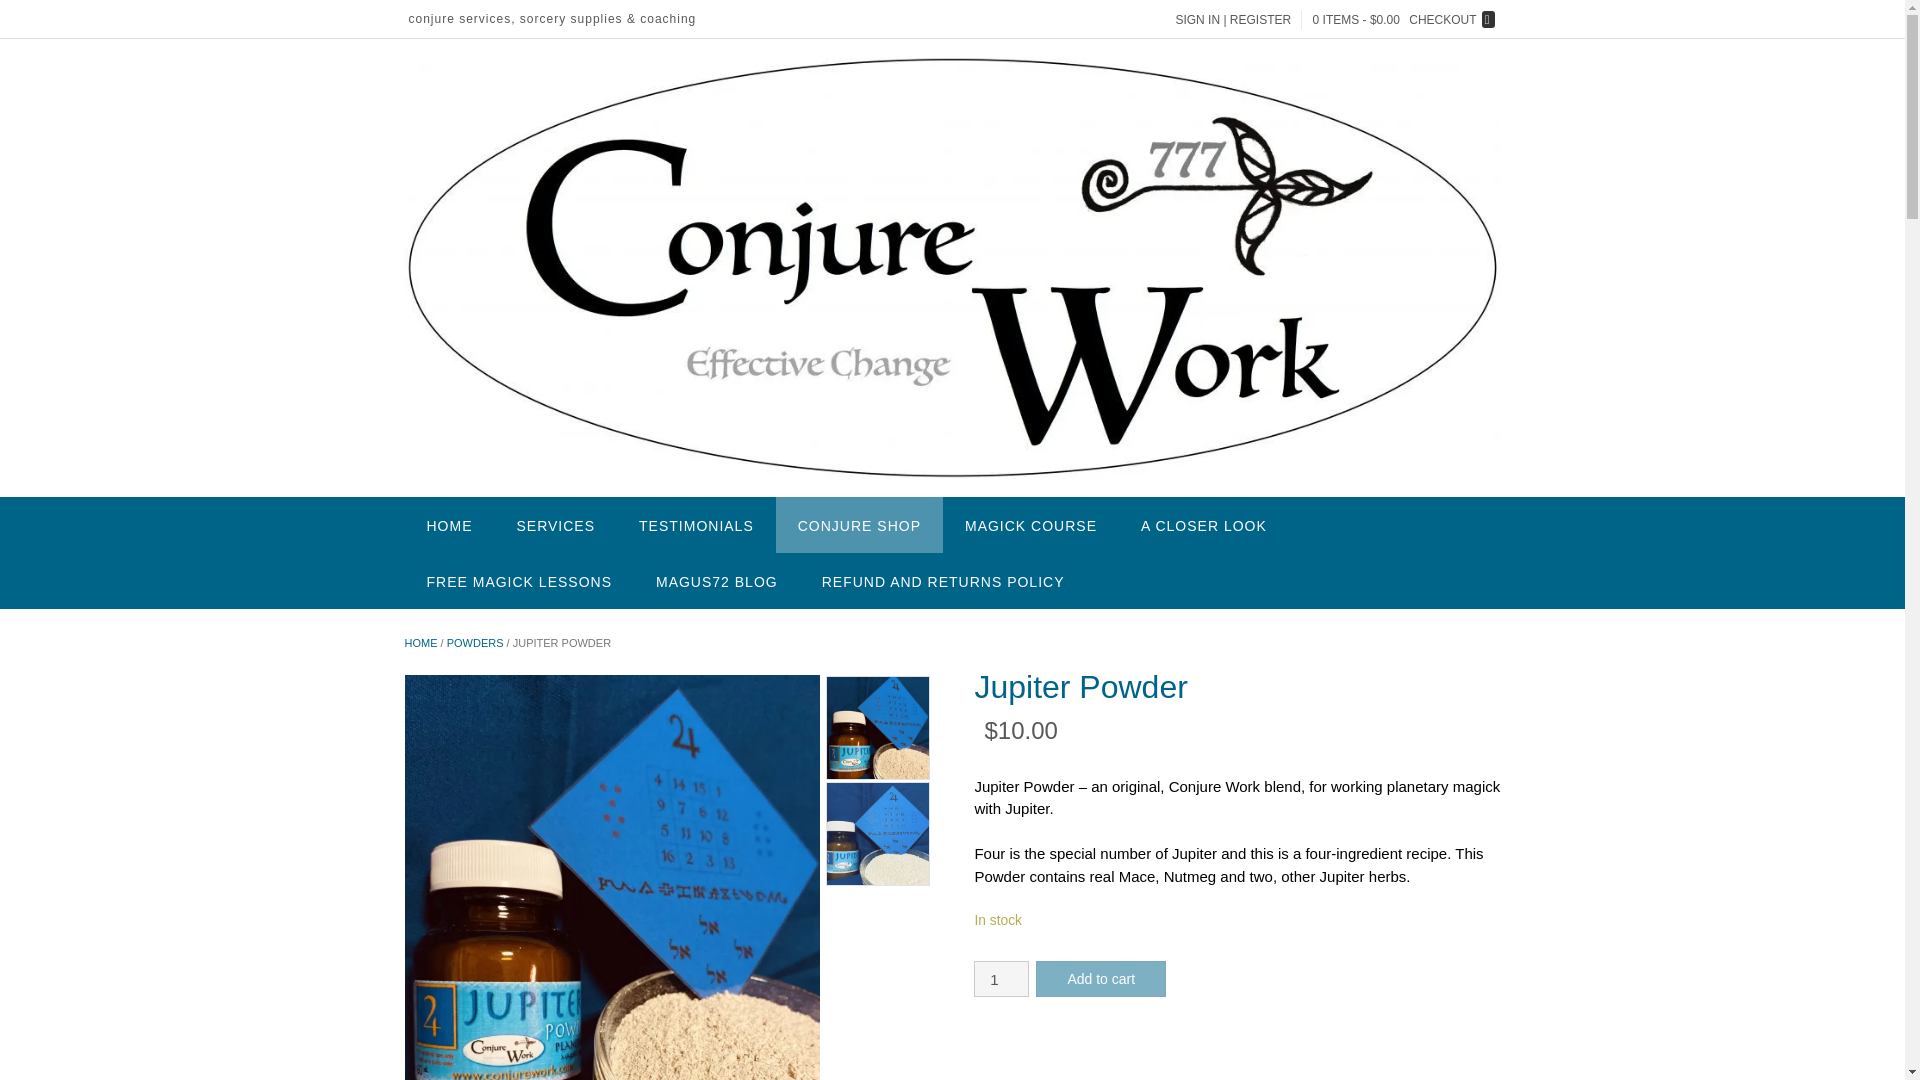 Image resolution: width=1920 pixels, height=1080 pixels. Describe the element at coordinates (1236, 1054) in the screenshot. I see `PayPal` at that location.